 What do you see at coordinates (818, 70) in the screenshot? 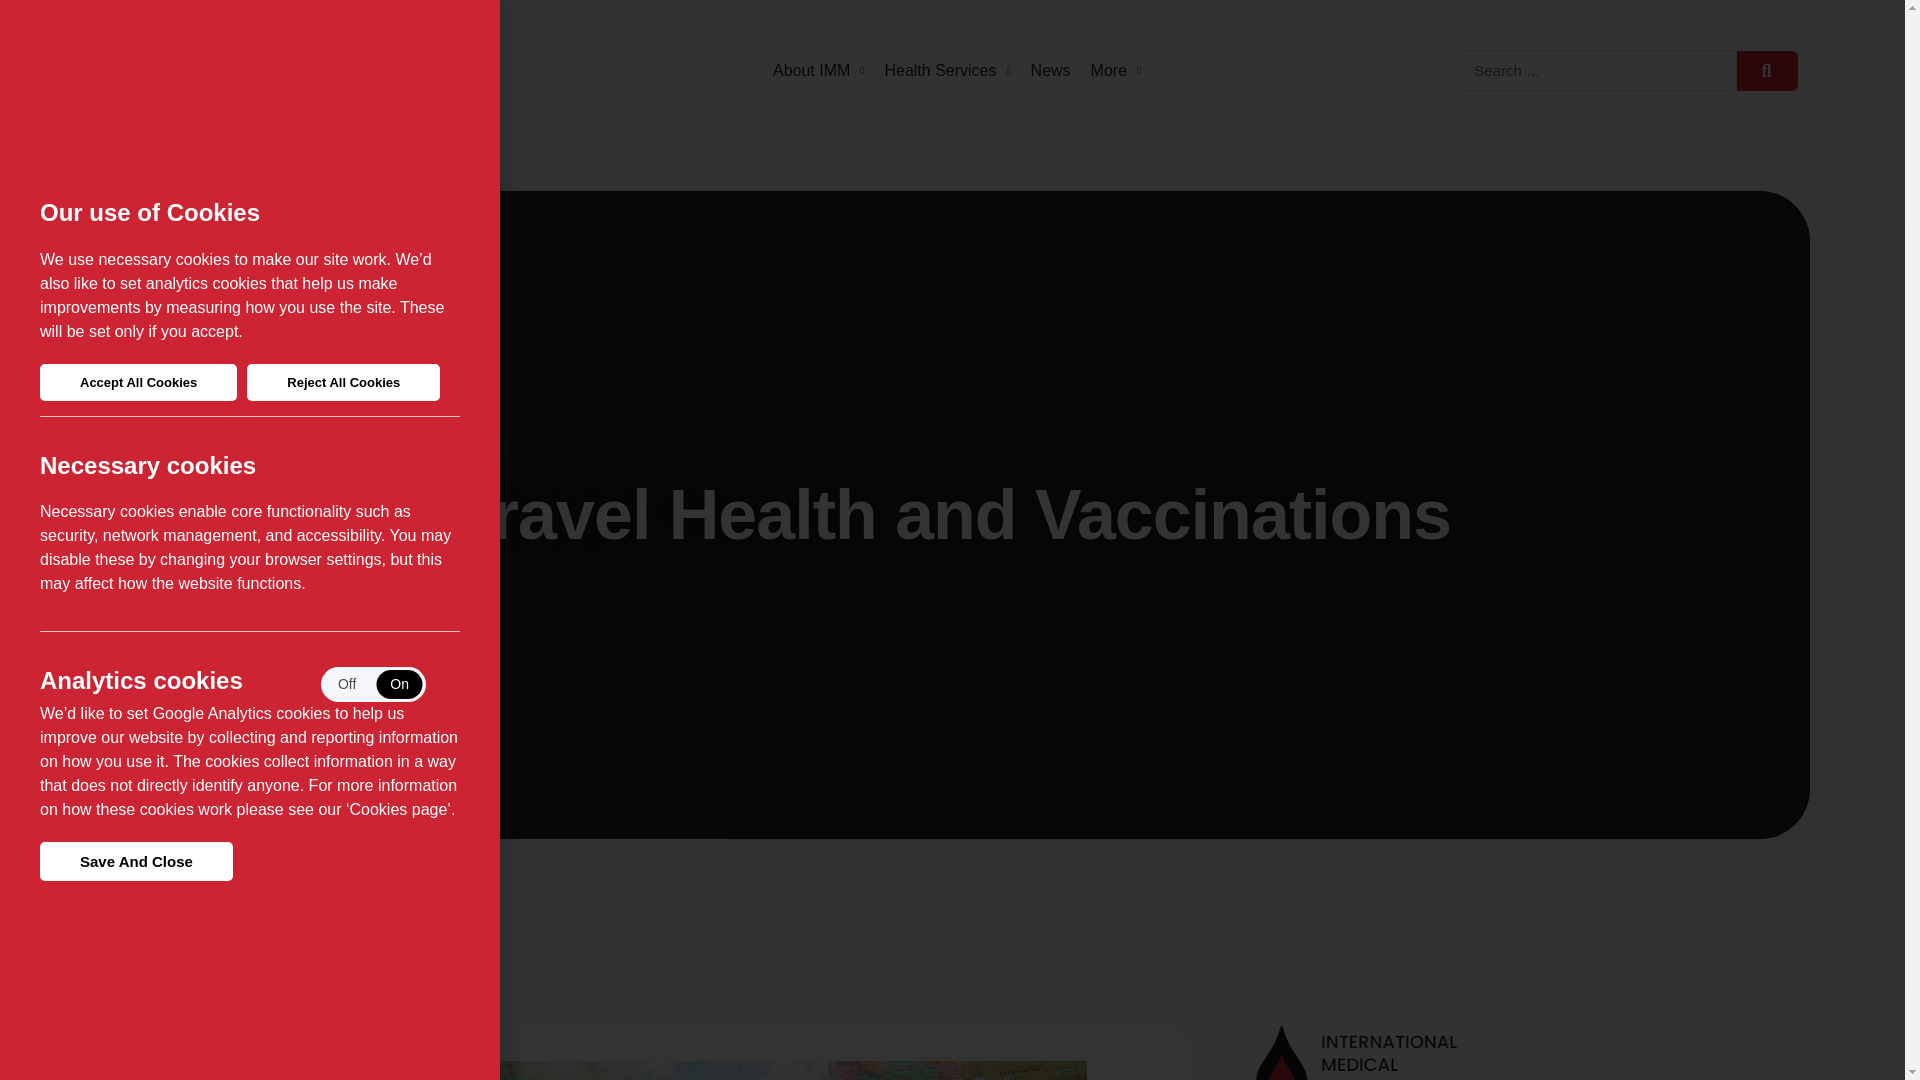
I see `About IMM` at bounding box center [818, 70].